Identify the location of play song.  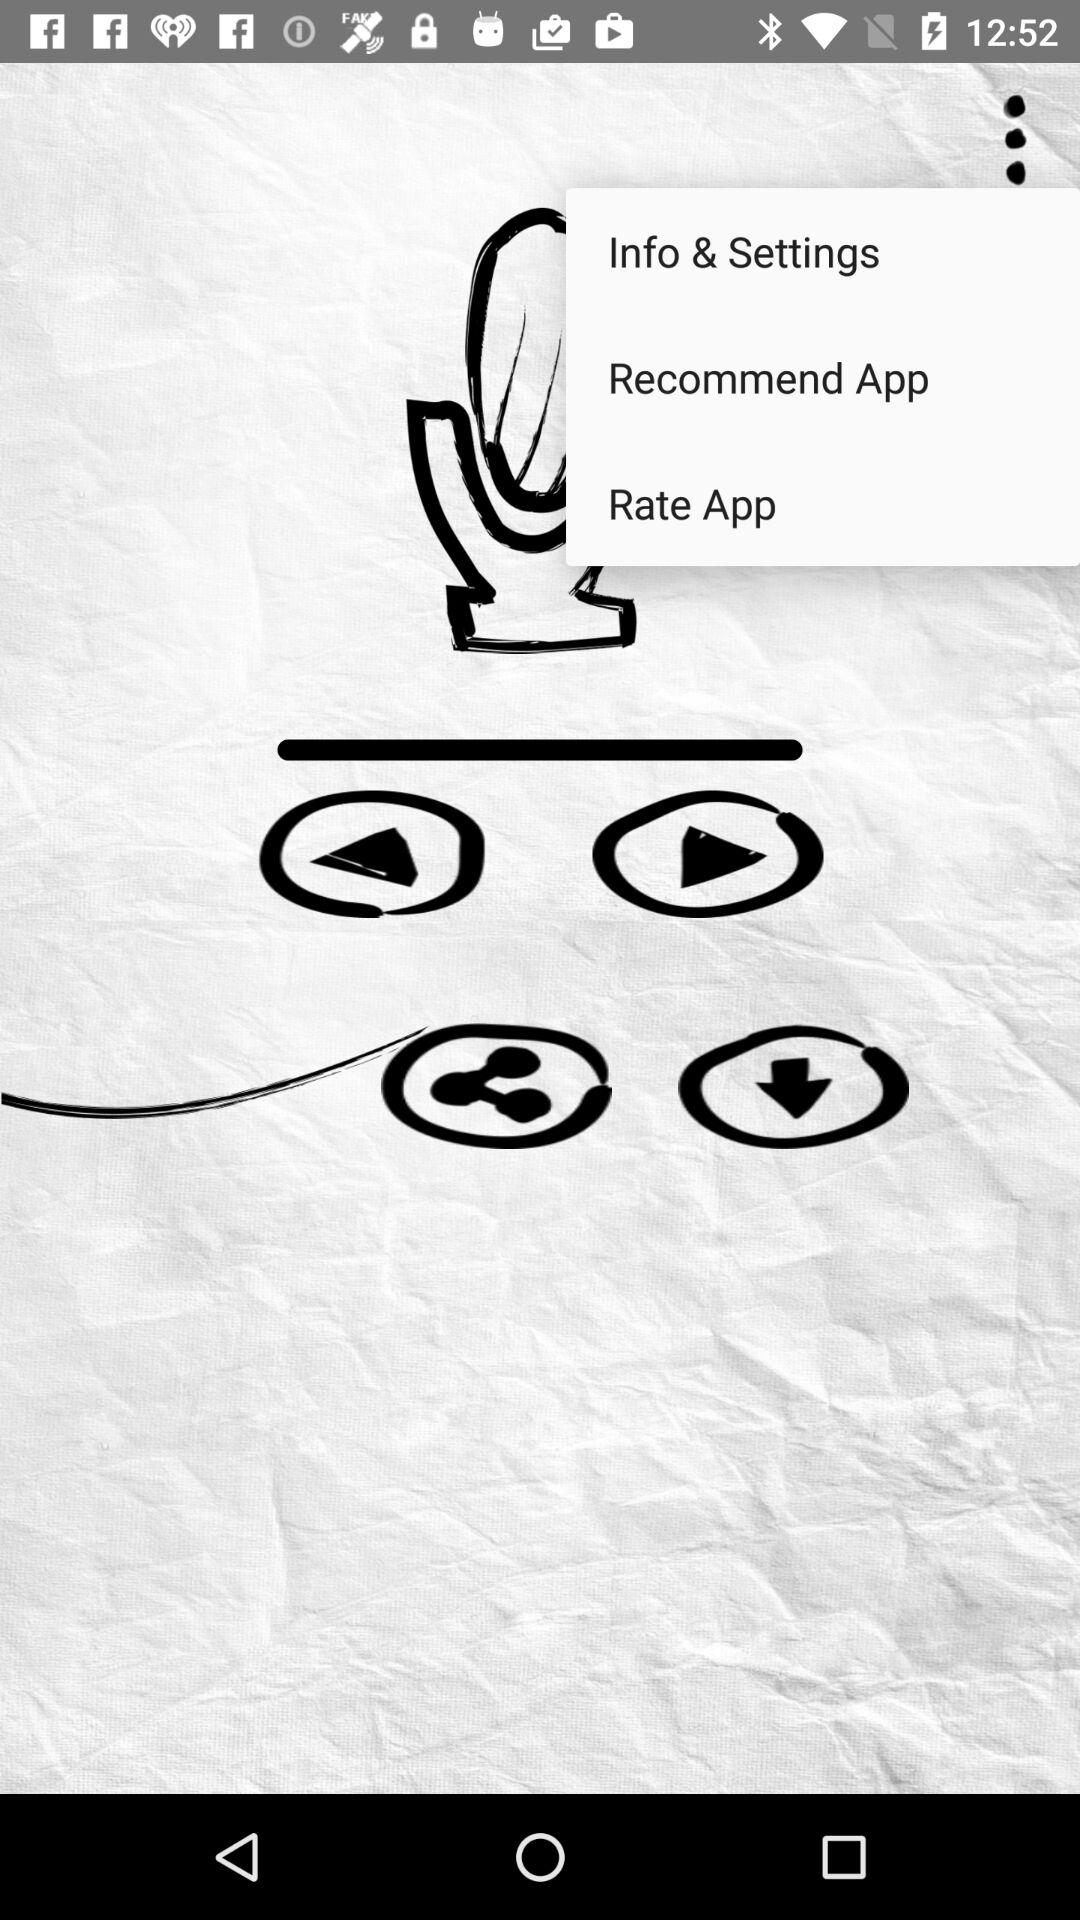
(708, 854).